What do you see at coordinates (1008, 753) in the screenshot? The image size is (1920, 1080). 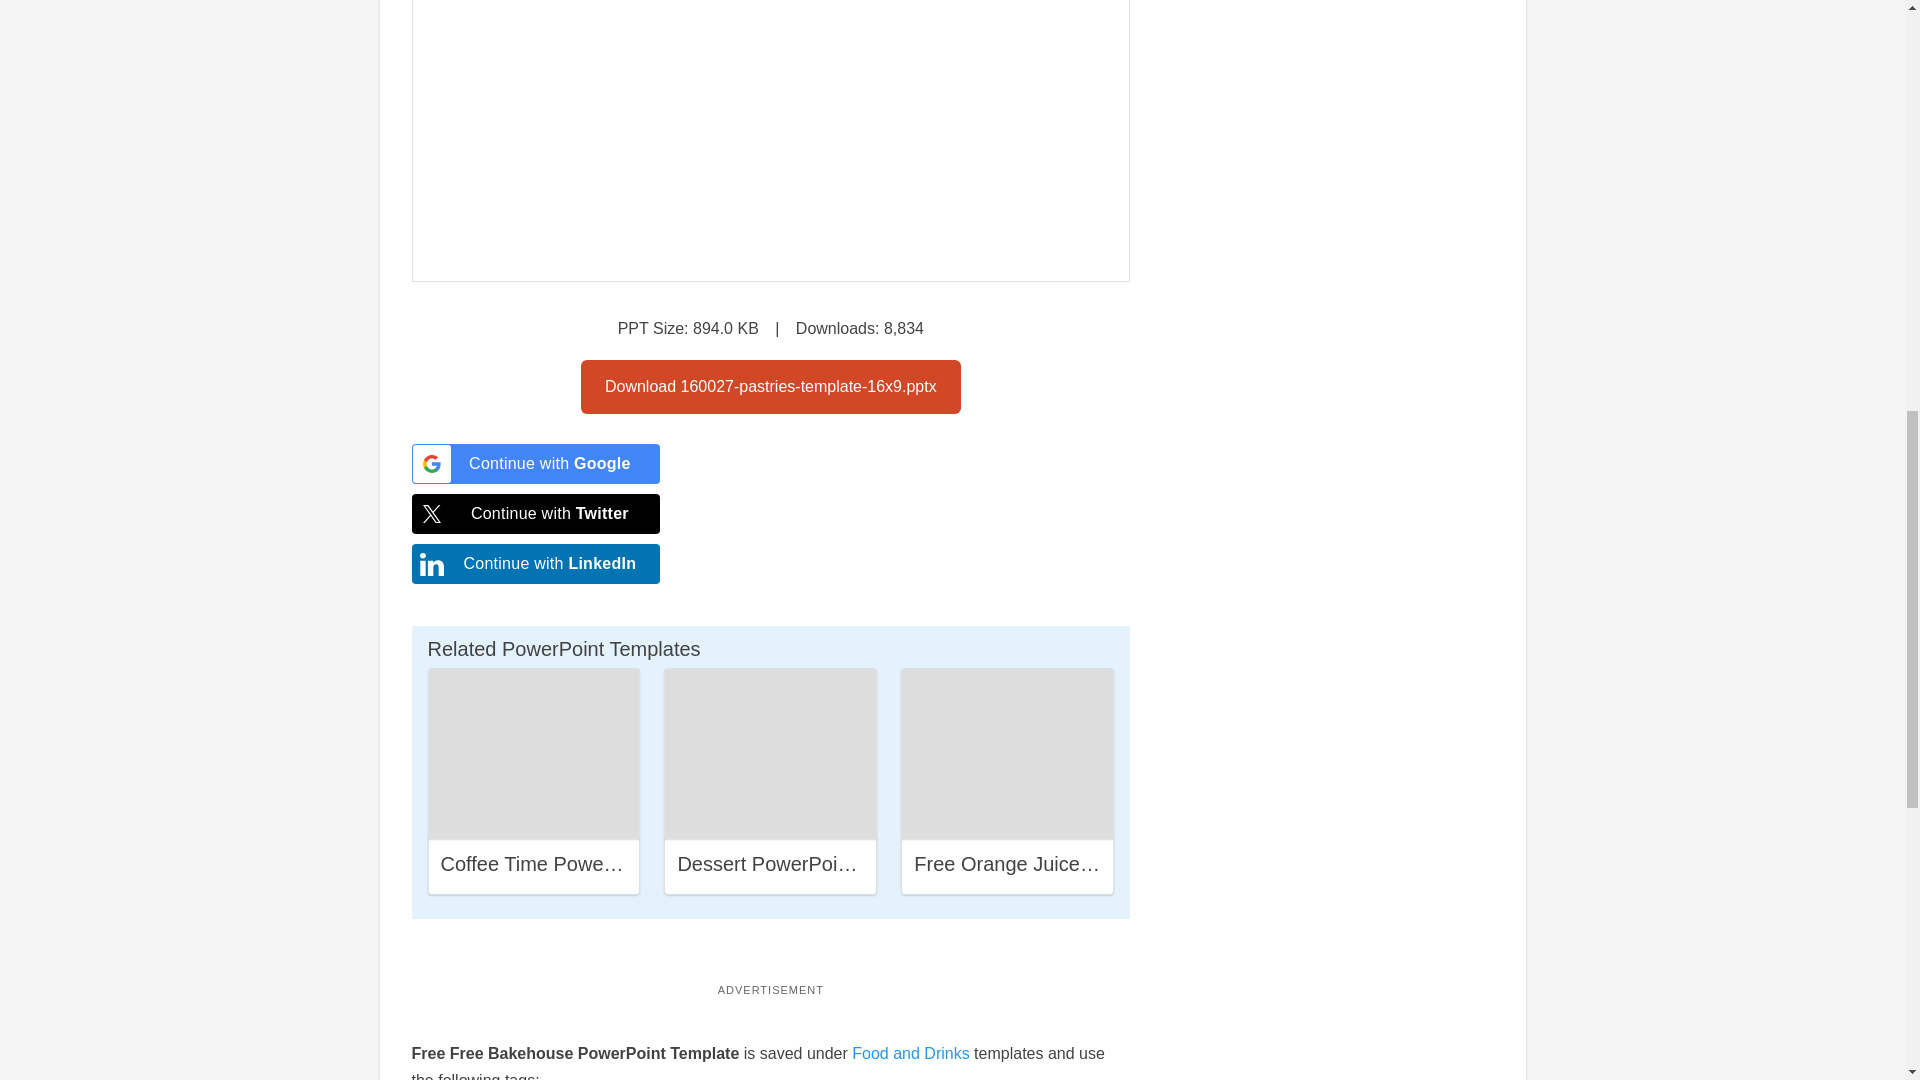 I see `Orange PowerPoint Template` at bounding box center [1008, 753].